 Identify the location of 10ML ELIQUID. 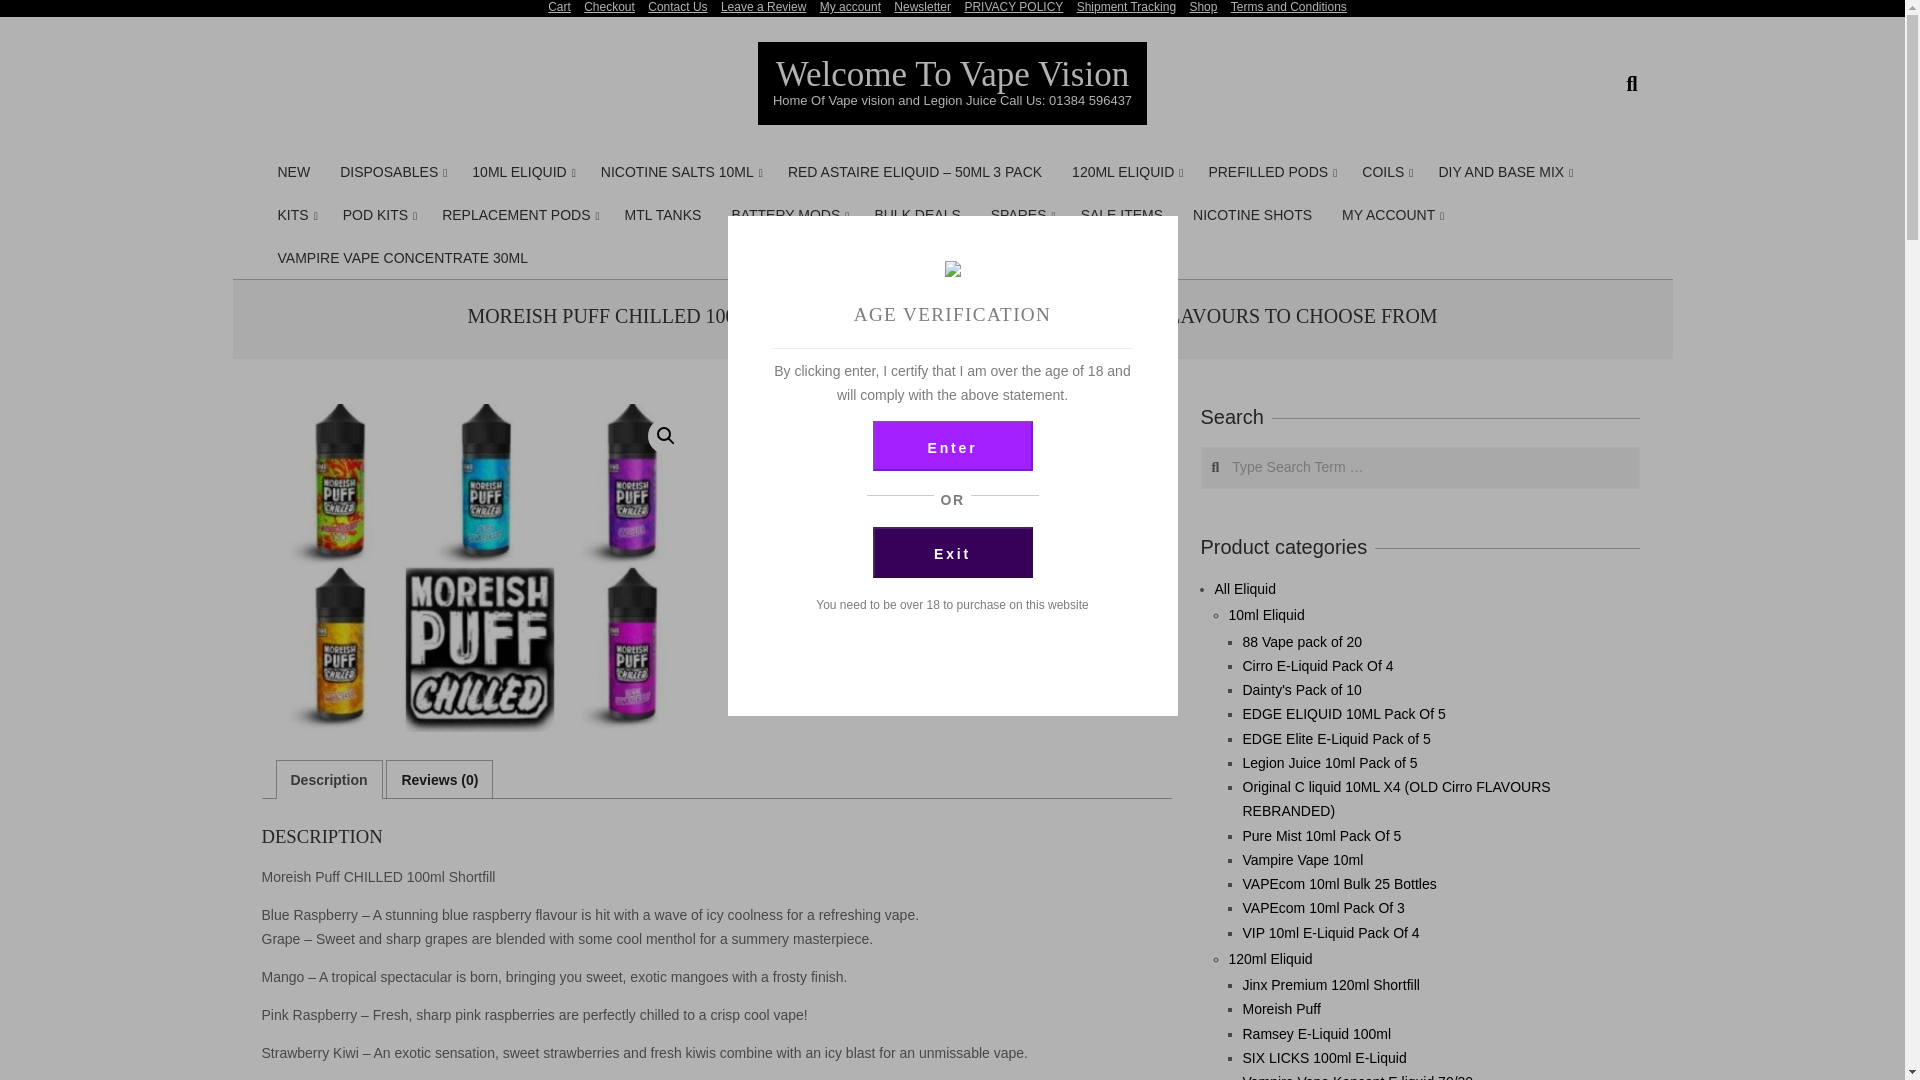
(520, 172).